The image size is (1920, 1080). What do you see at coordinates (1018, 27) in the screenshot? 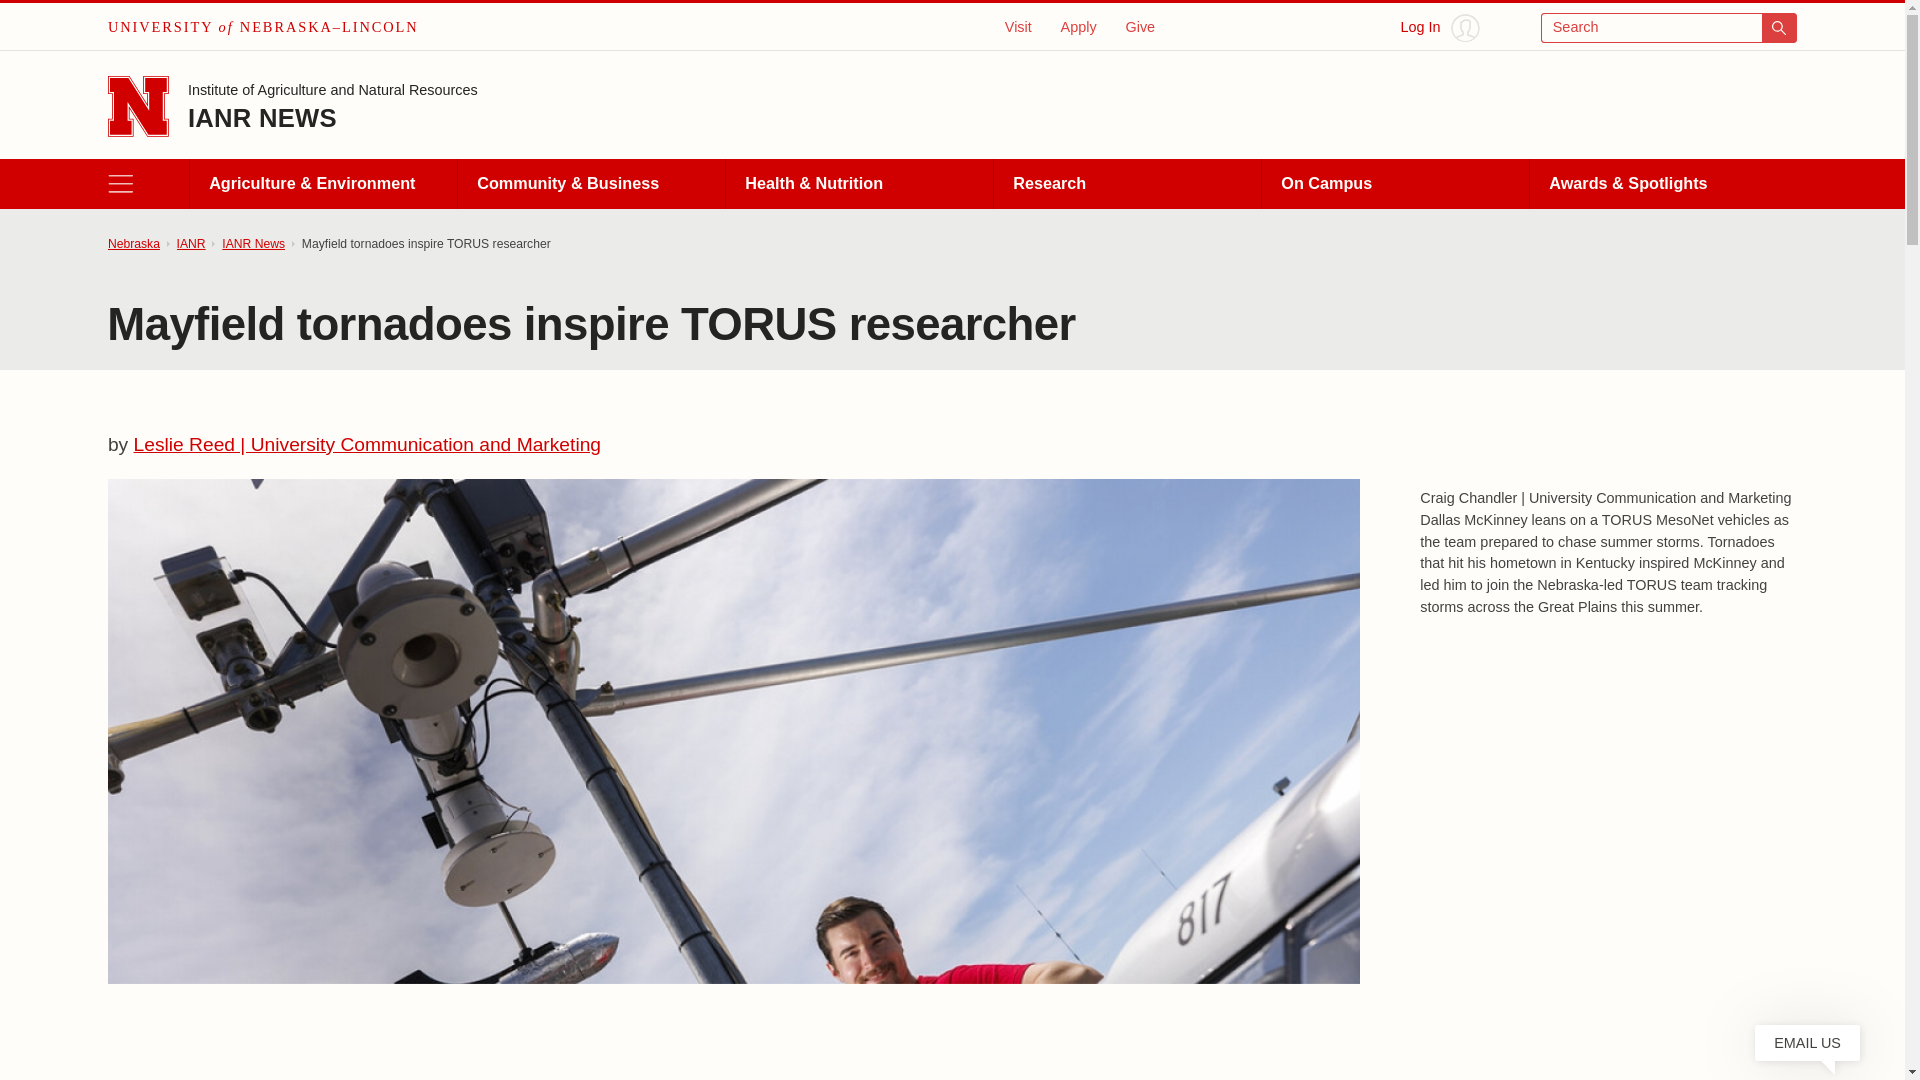
I see `Visit` at bounding box center [1018, 27].